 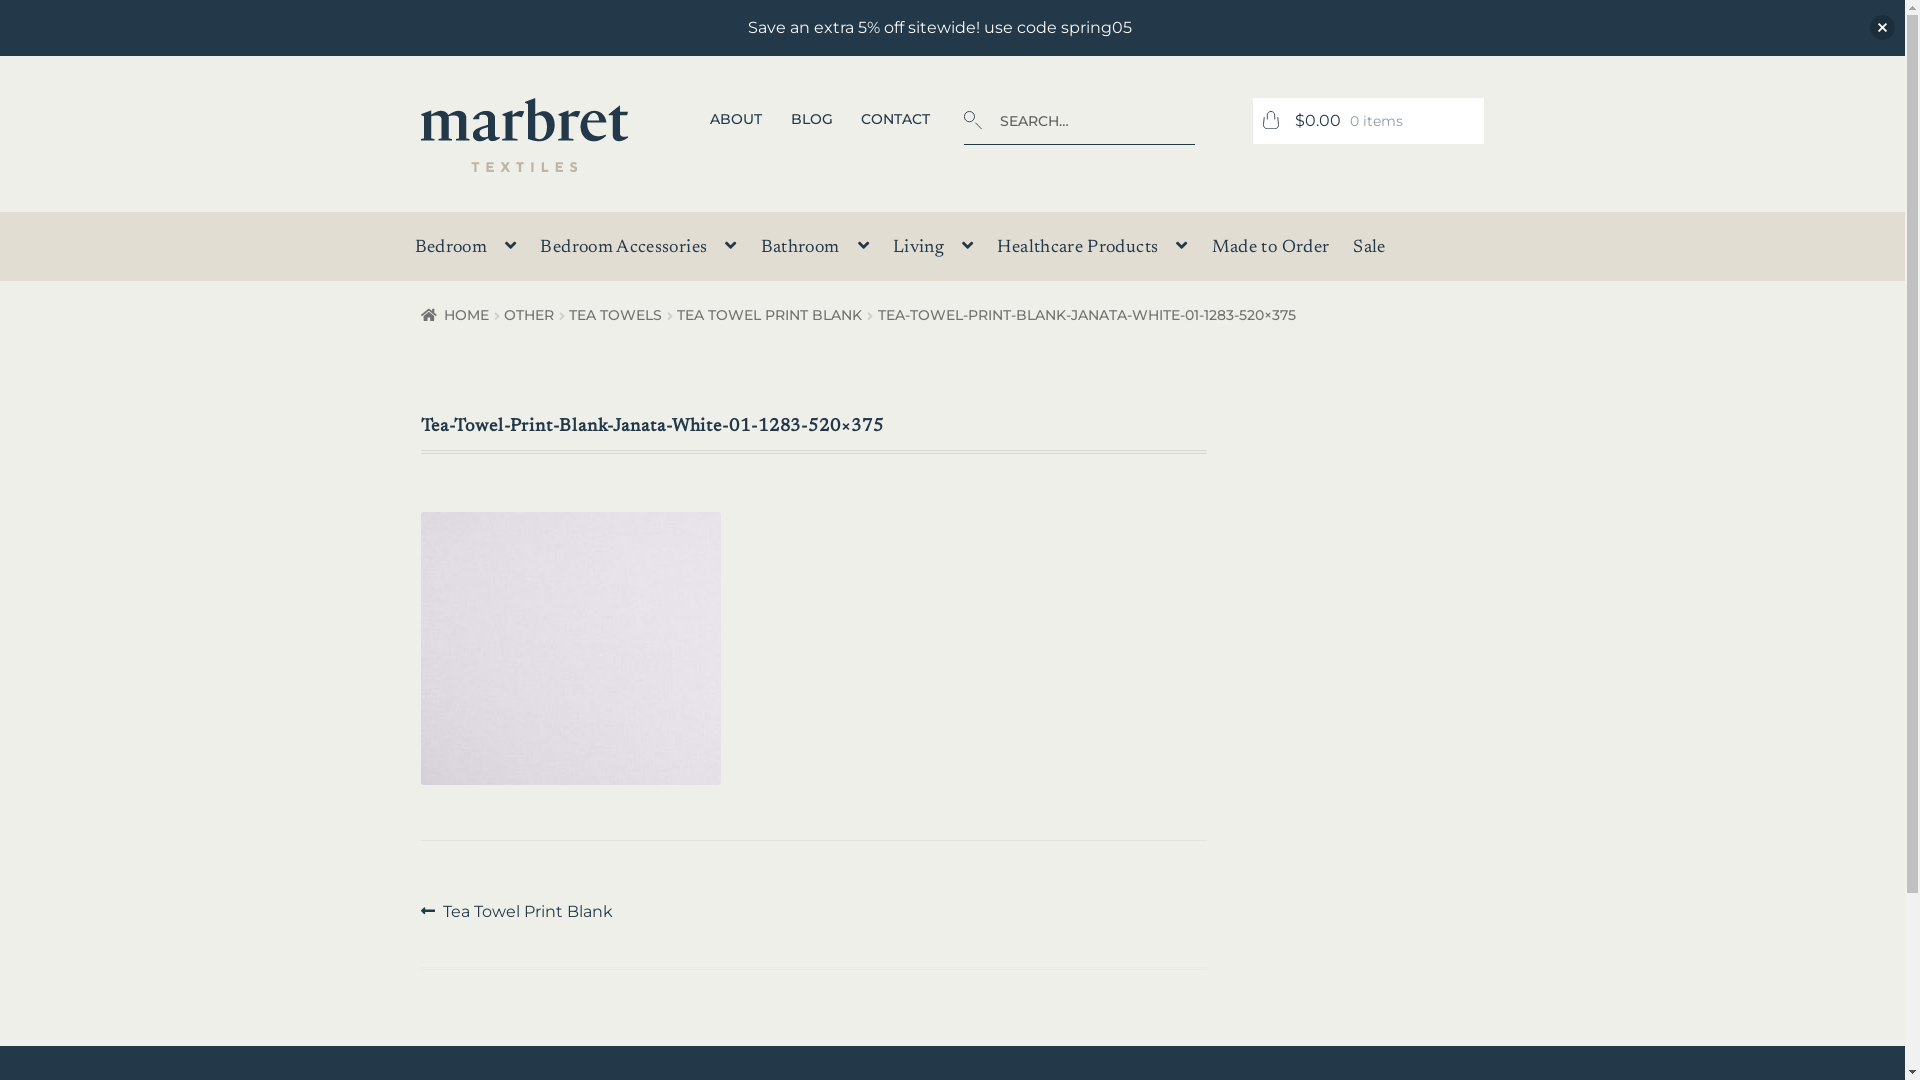 I want to click on Living, so click(x=933, y=252).